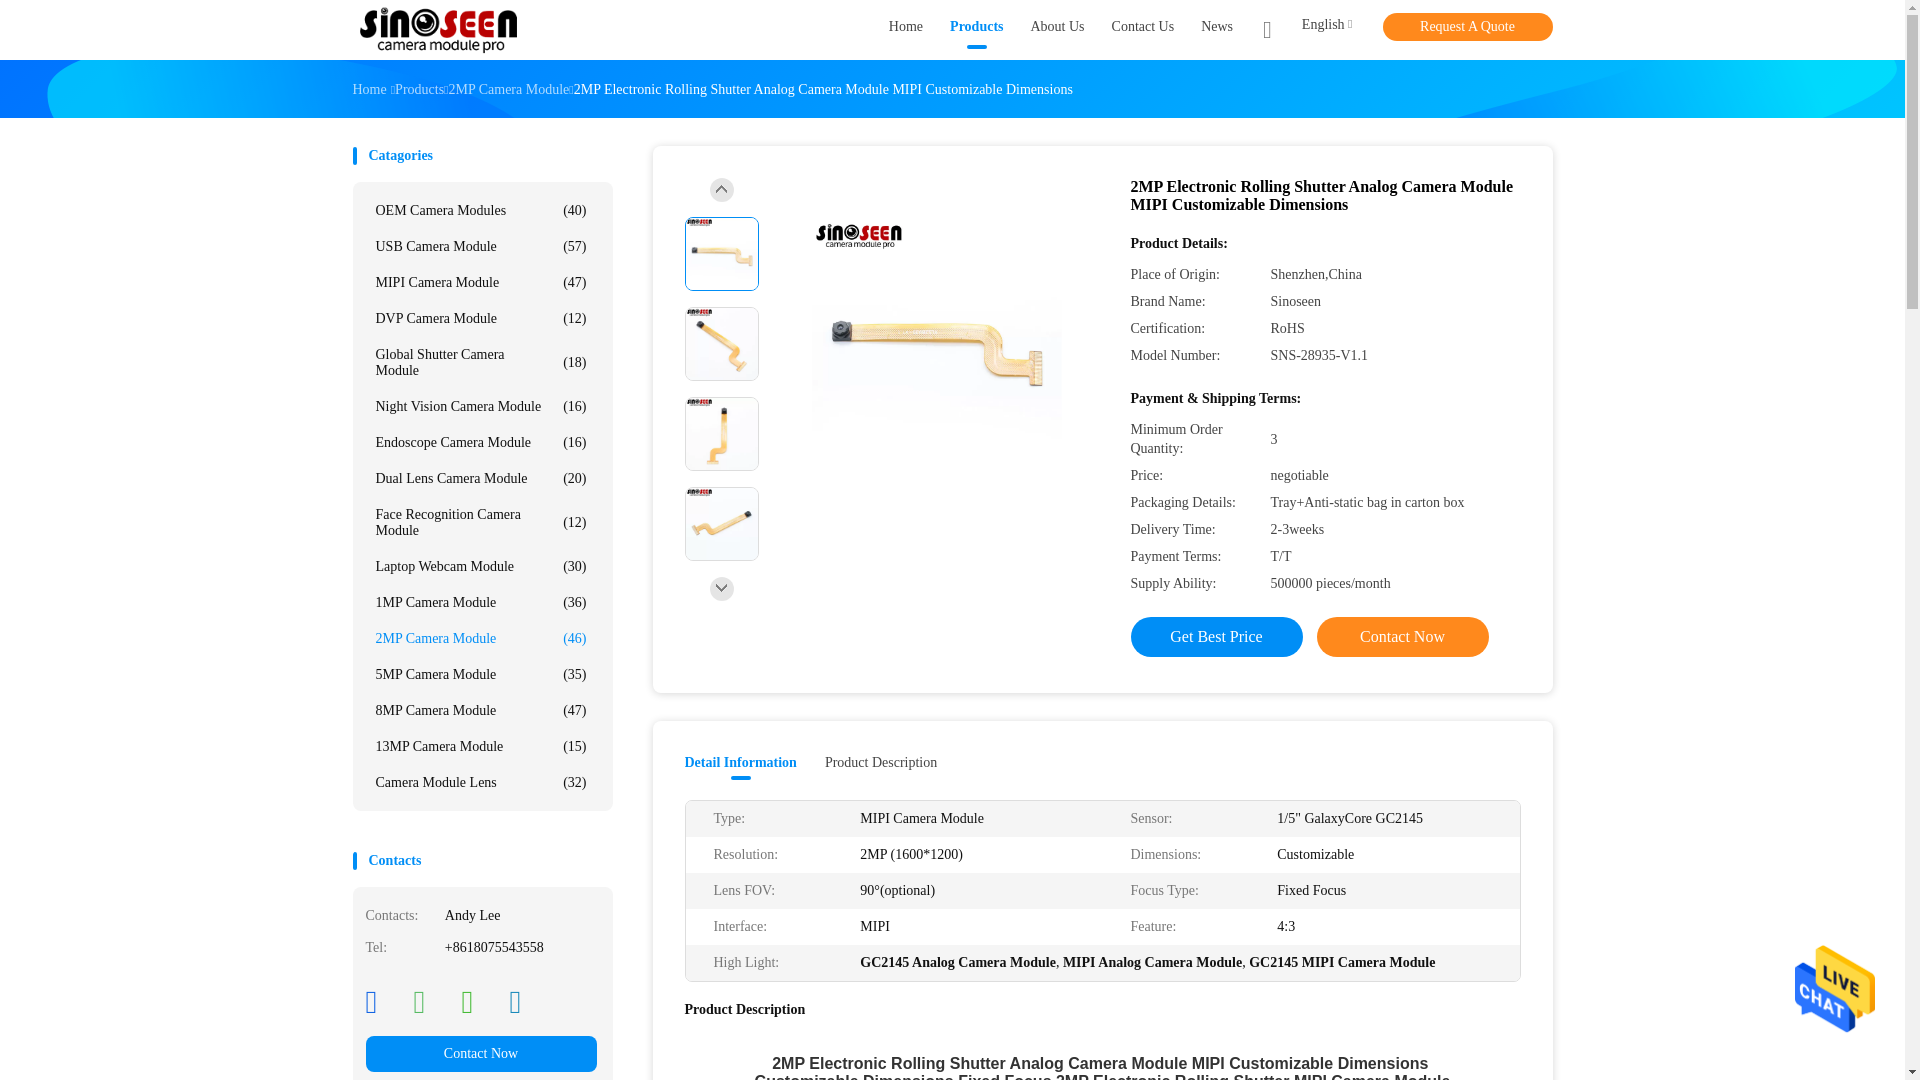 The image size is (1920, 1080). I want to click on Products, so click(976, 30).